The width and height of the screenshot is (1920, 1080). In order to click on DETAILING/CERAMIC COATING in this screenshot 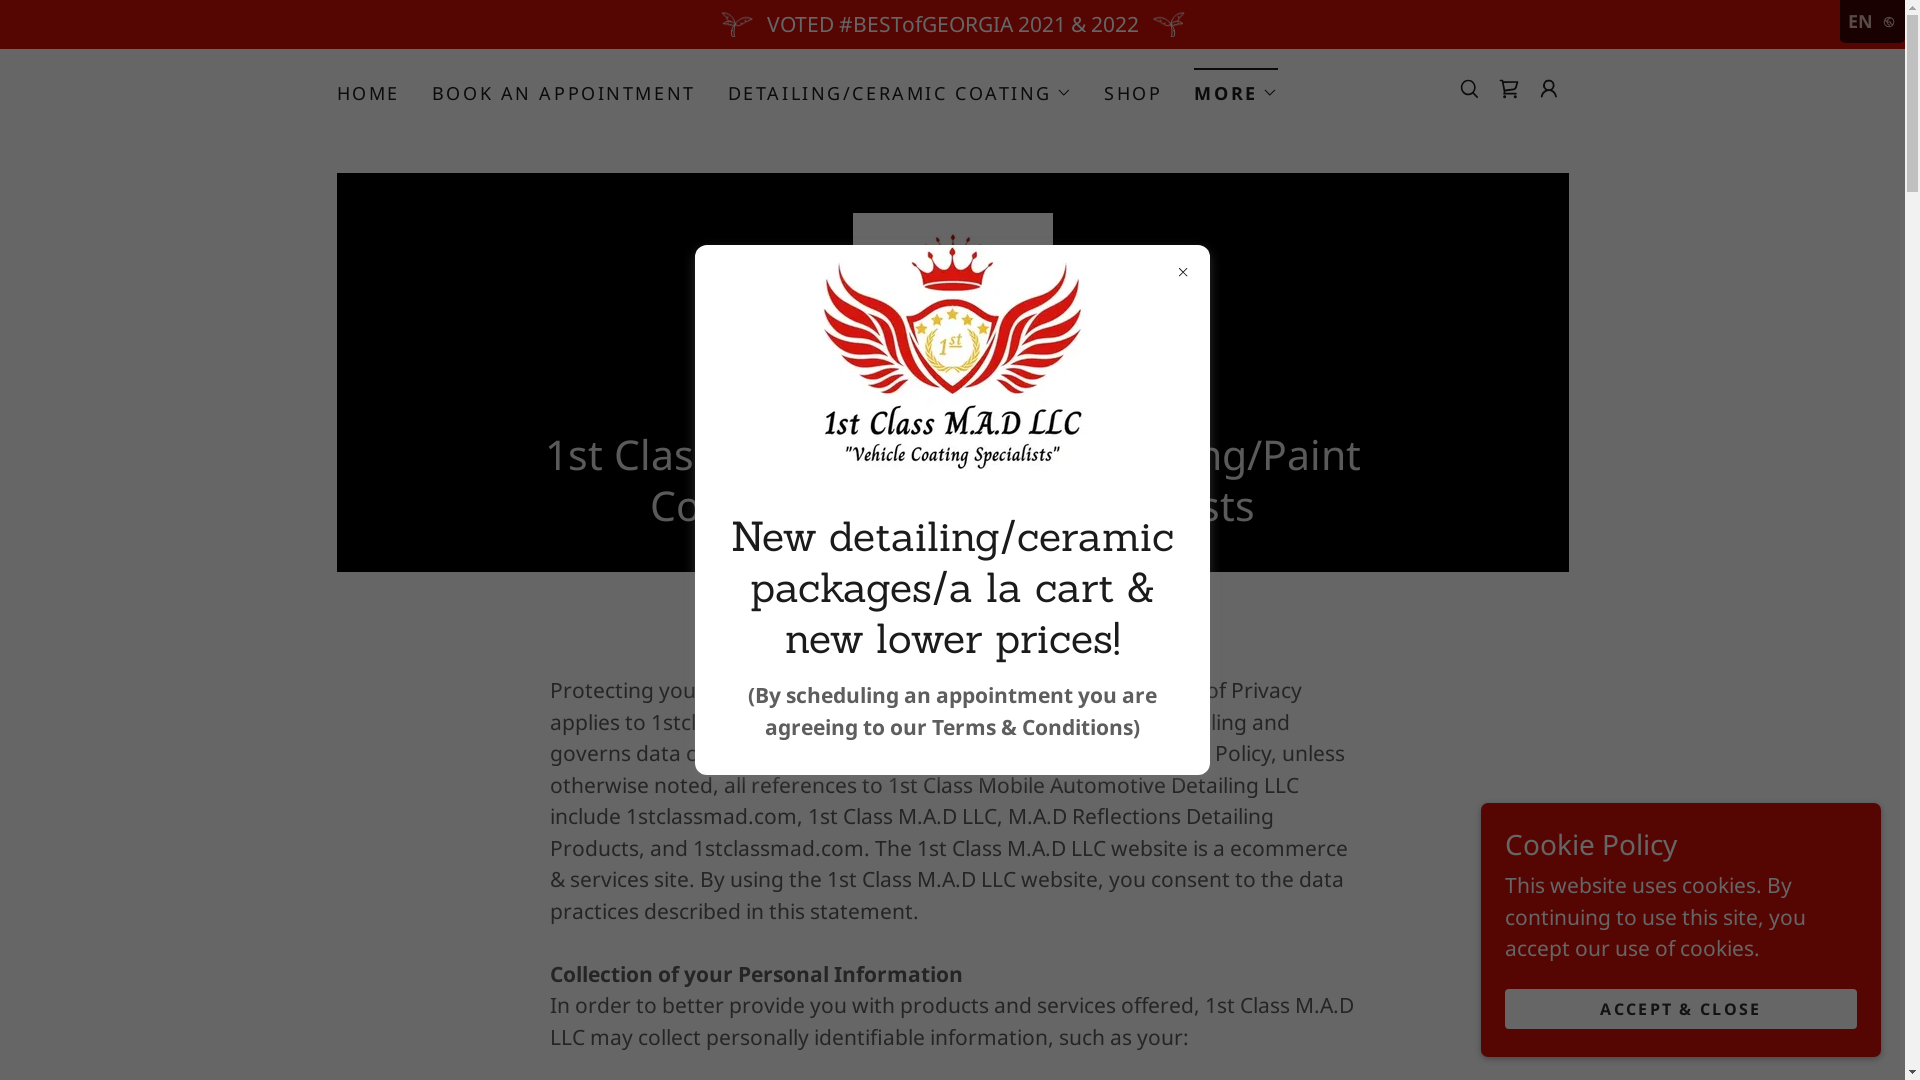, I will do `click(900, 93)`.